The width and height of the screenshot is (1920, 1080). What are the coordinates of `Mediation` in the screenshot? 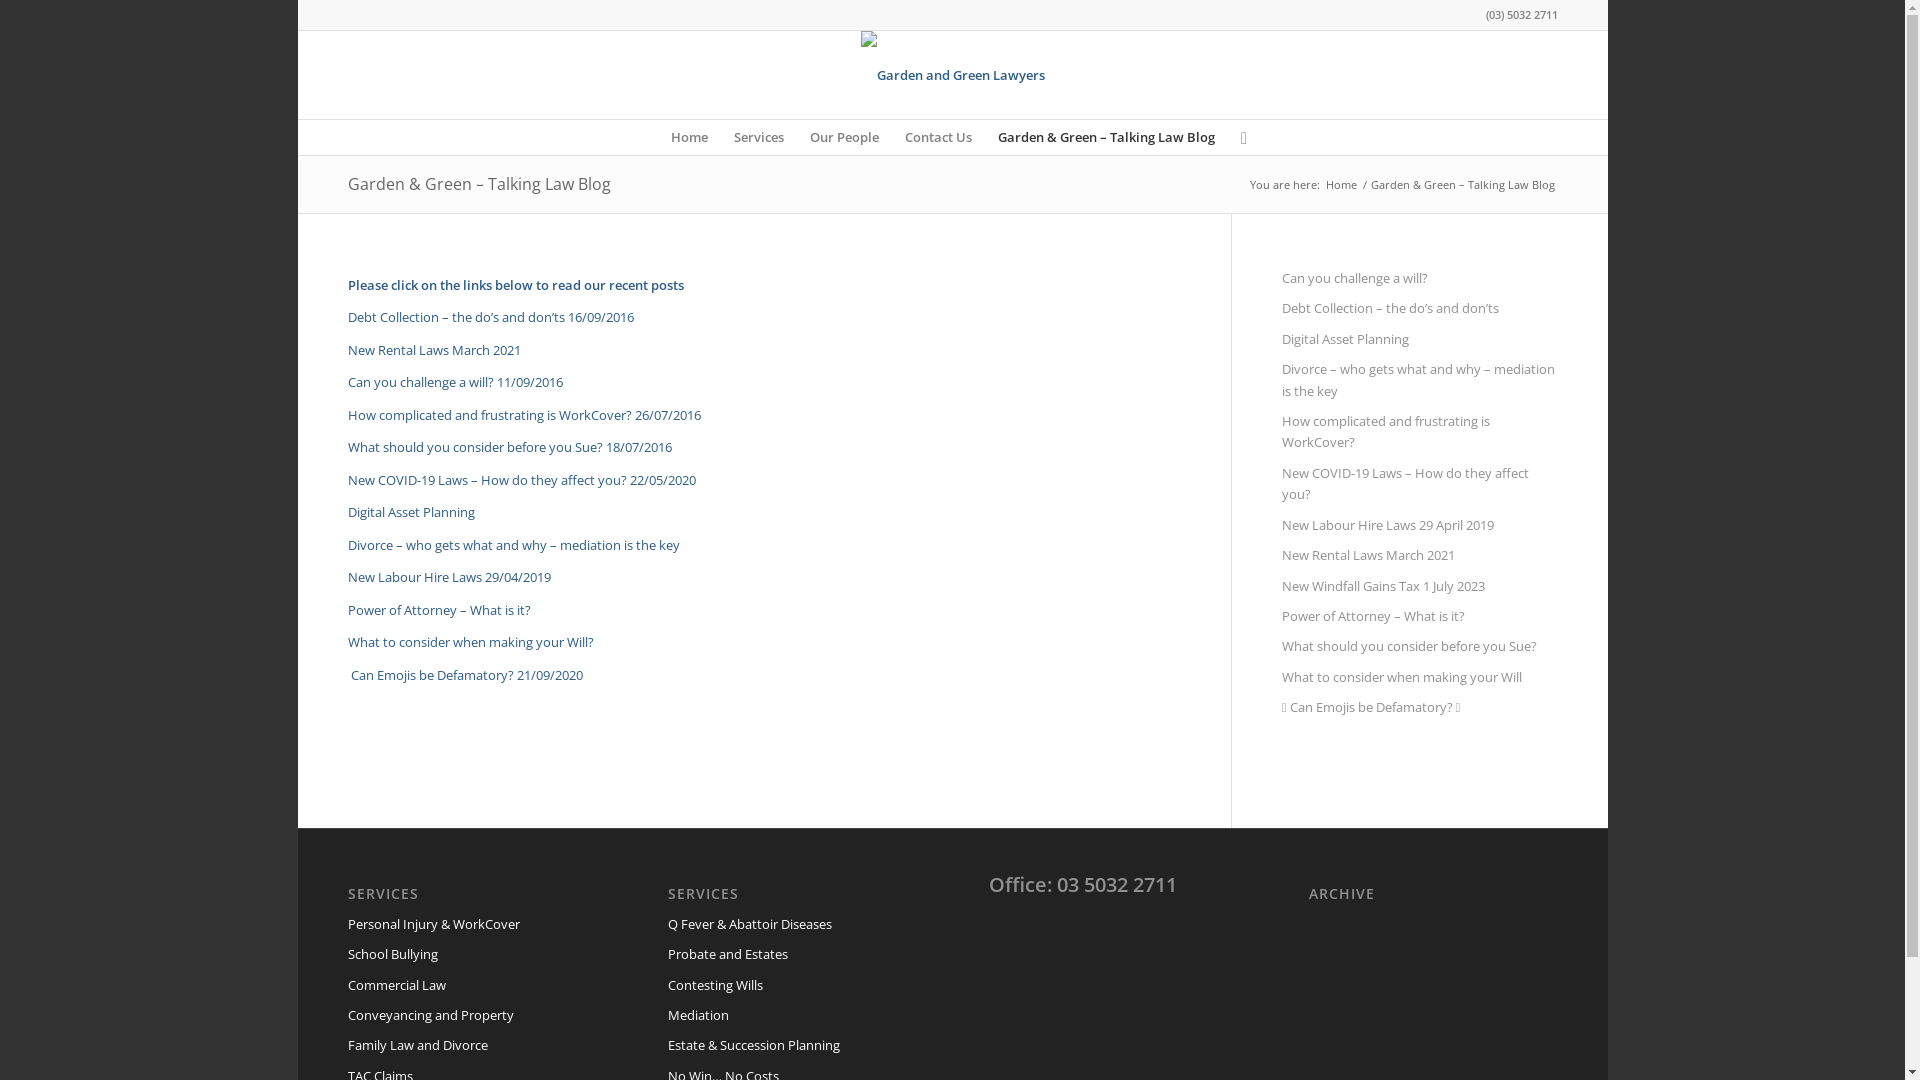 It's located at (792, 1016).